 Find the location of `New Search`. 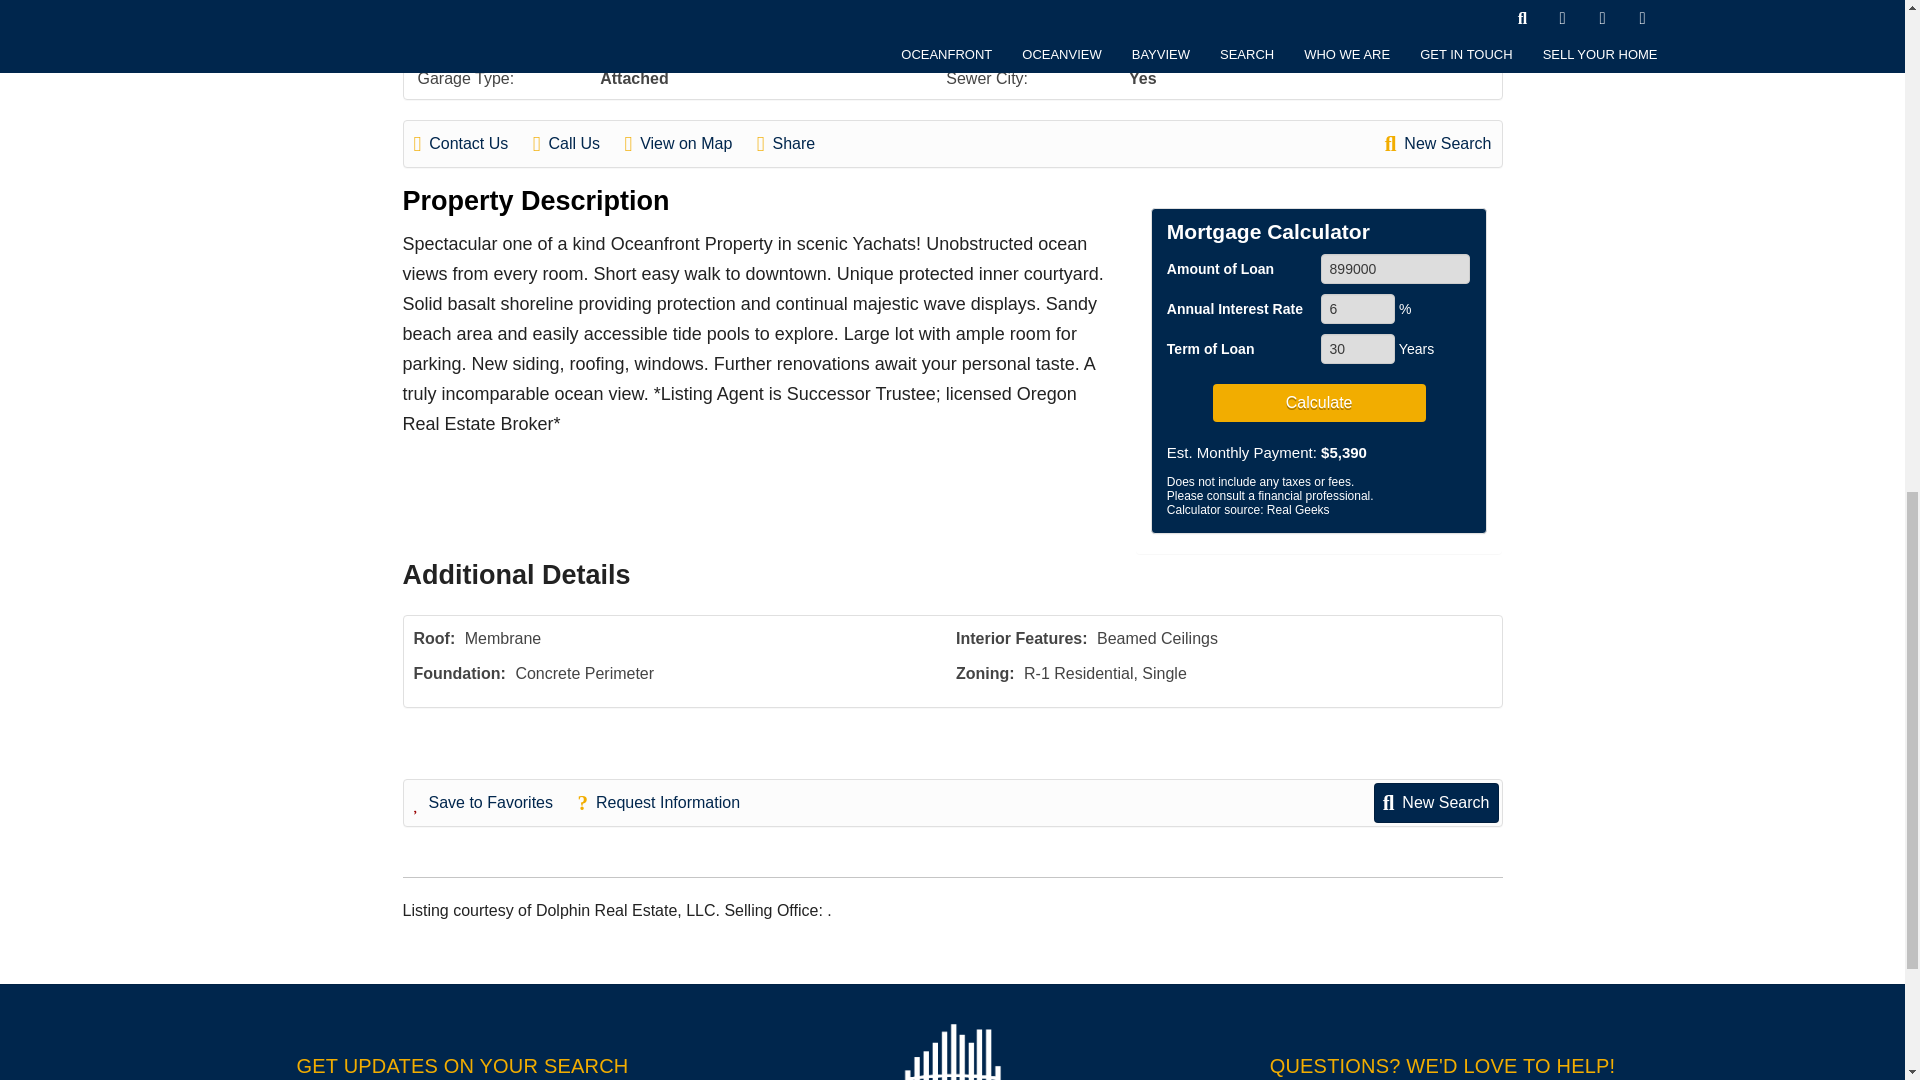

New Search is located at coordinates (1438, 143).